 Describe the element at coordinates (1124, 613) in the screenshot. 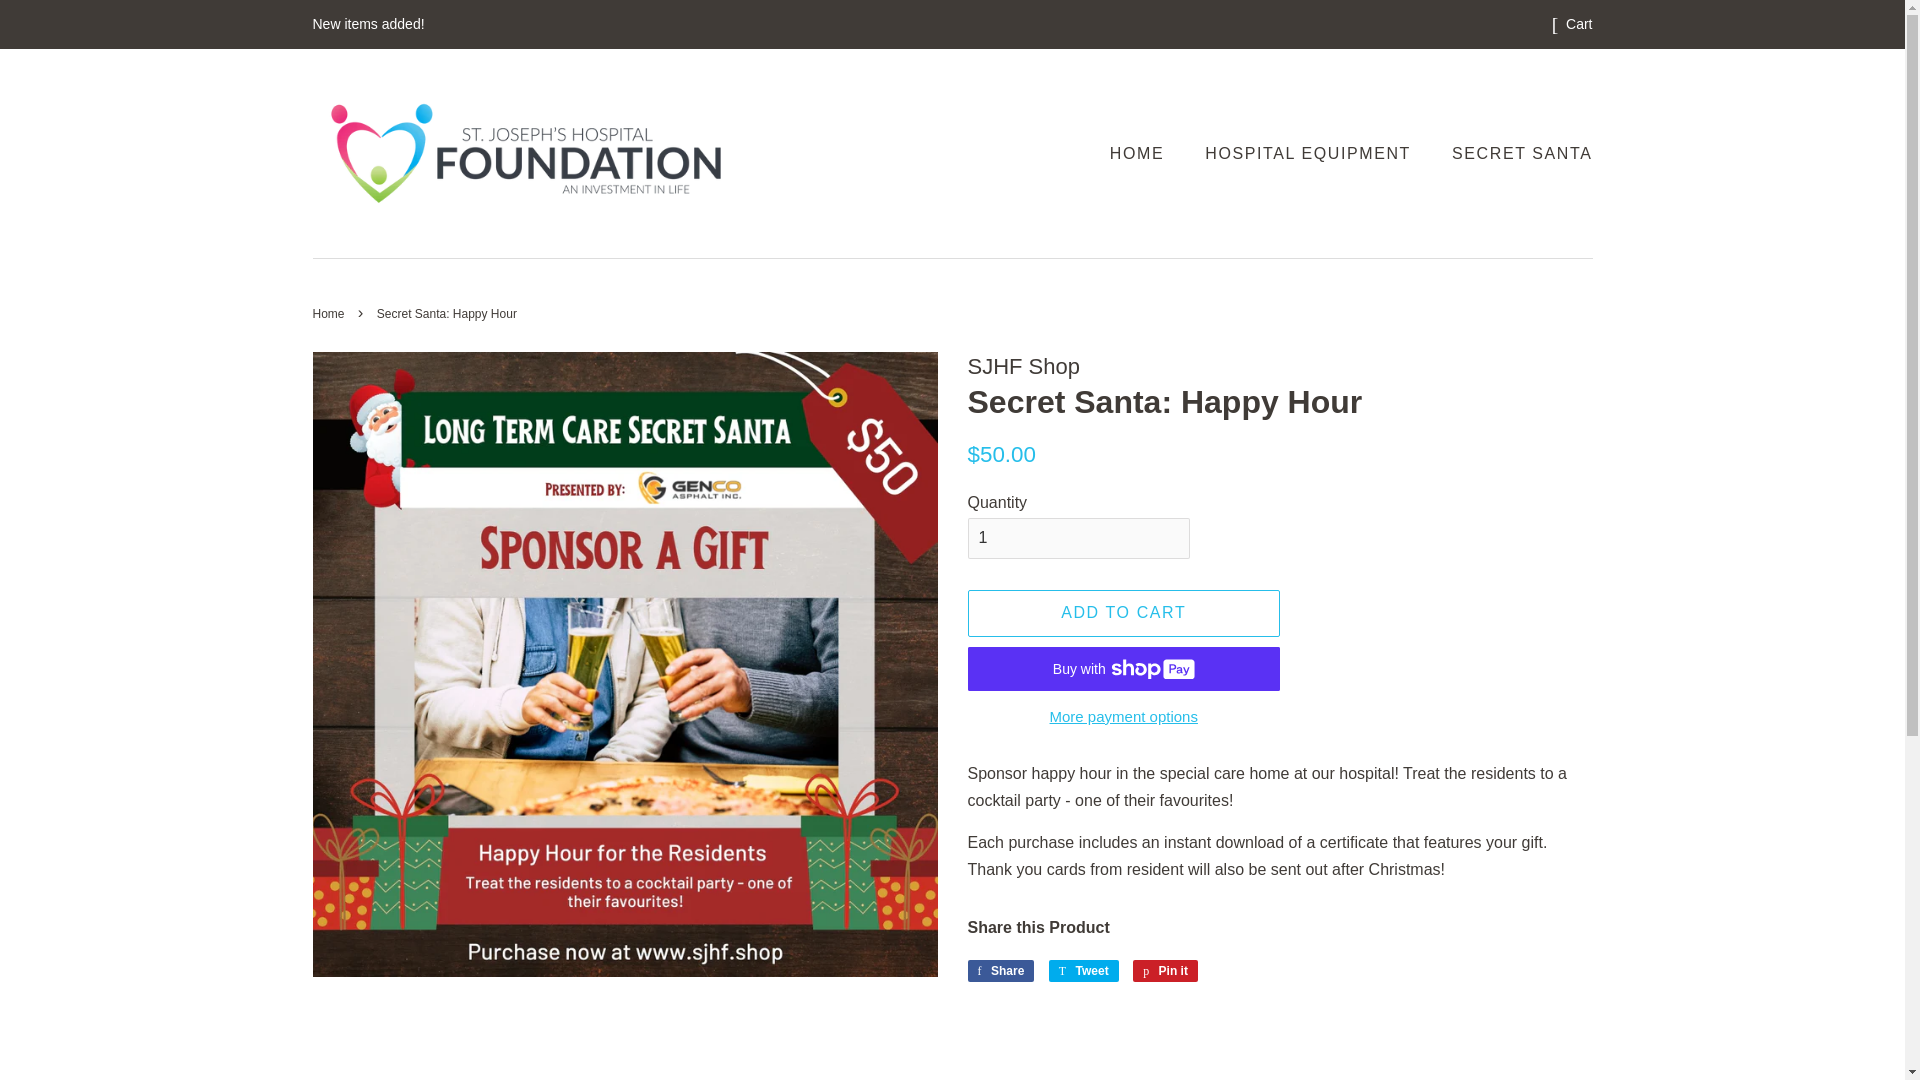

I see `ADD TO CART` at that location.